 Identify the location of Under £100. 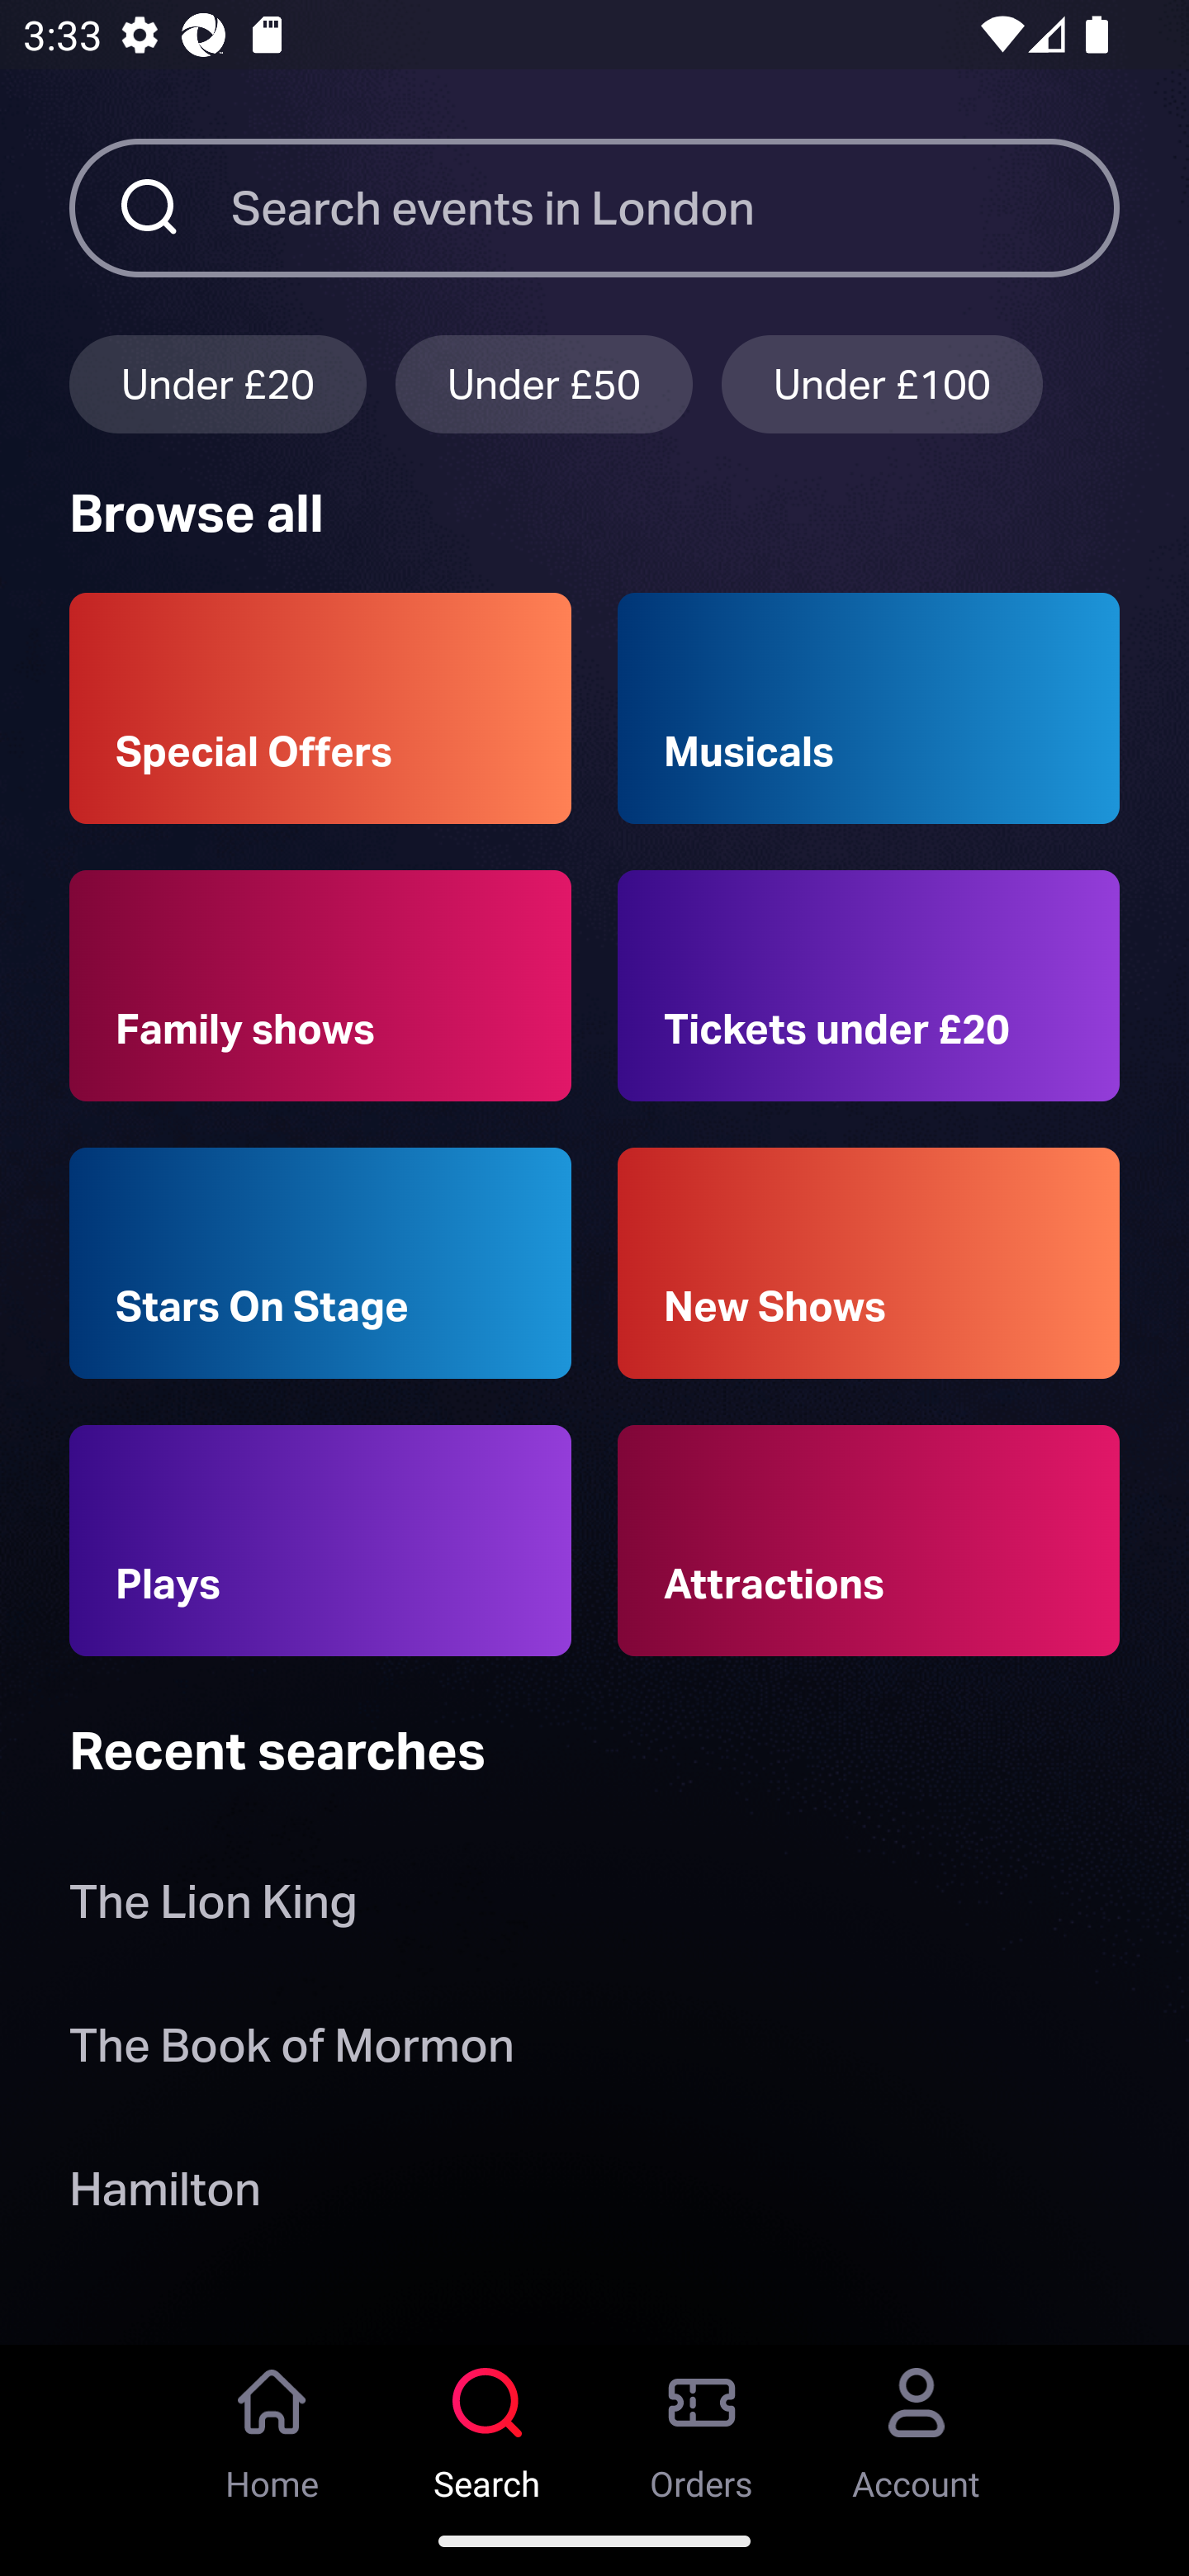
(882, 383).